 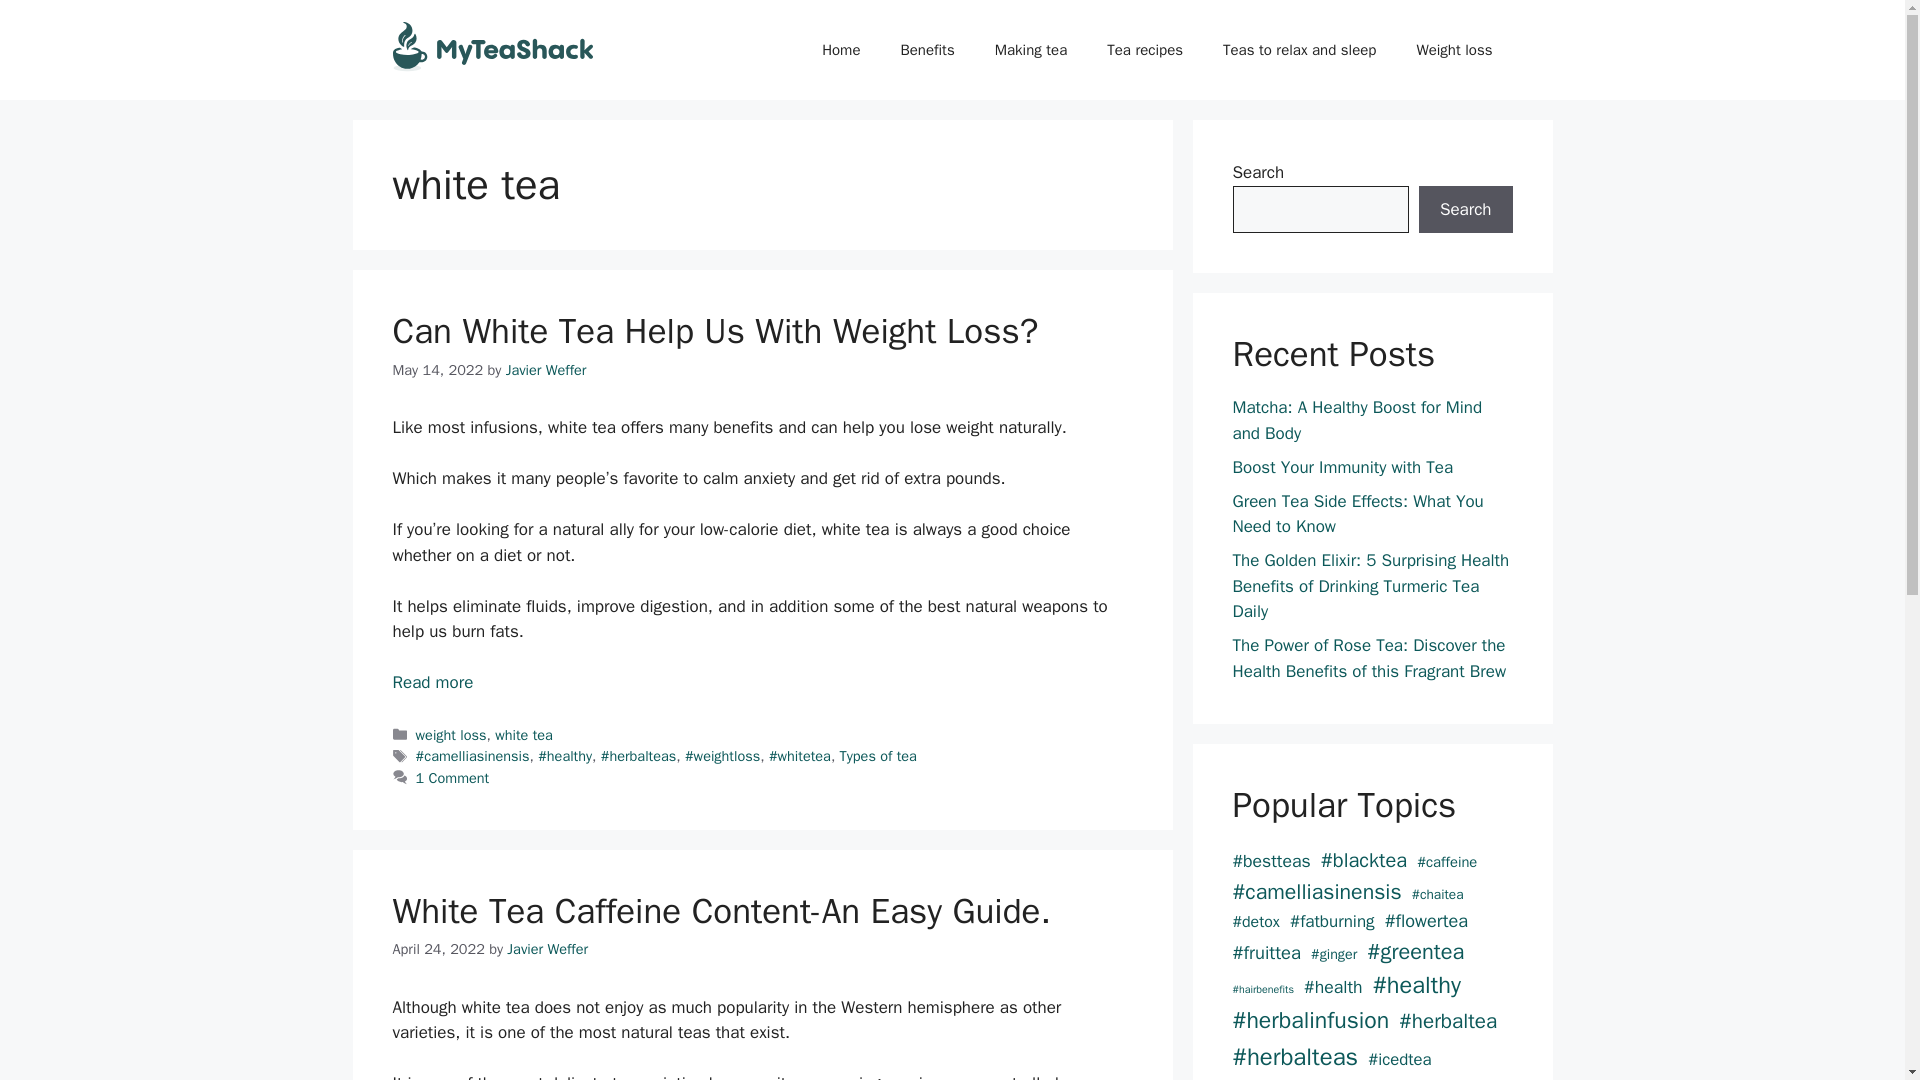 I want to click on Read more, so click(x=432, y=682).